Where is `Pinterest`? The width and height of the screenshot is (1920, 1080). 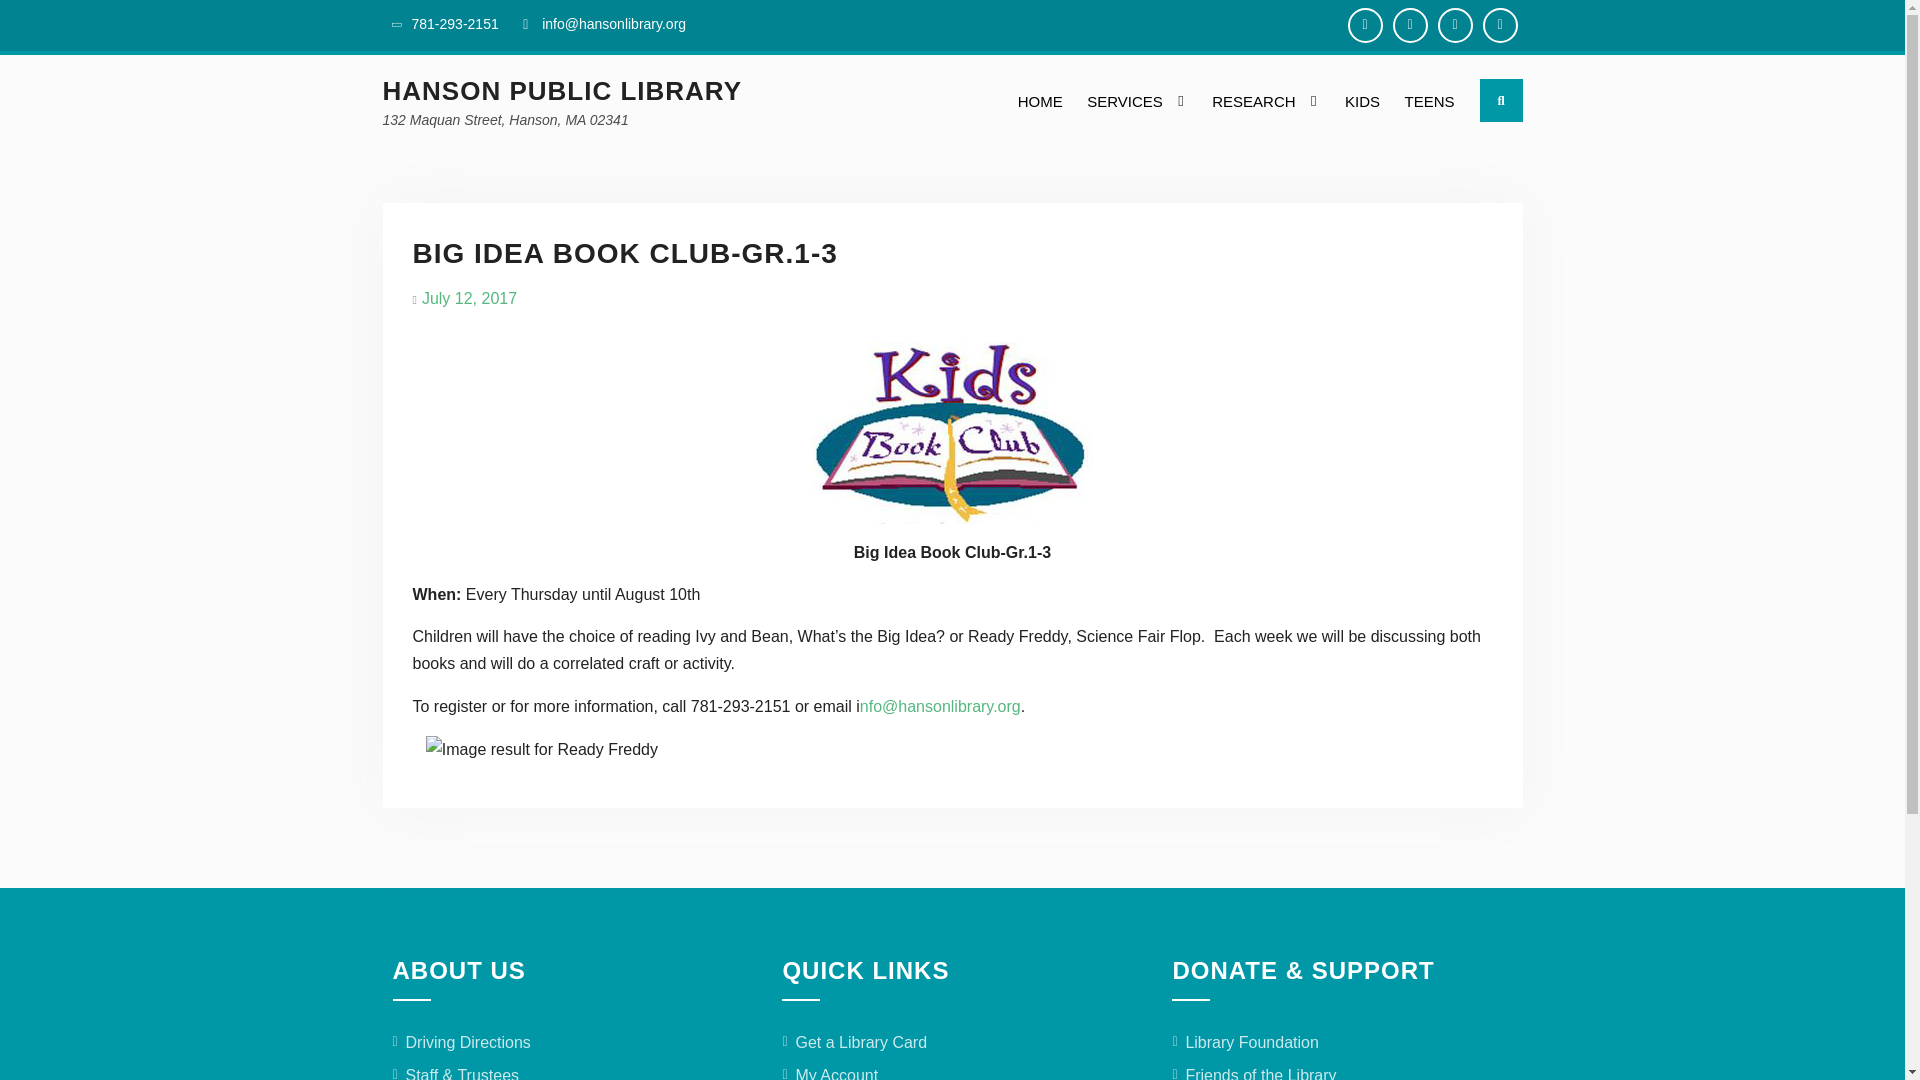 Pinterest is located at coordinates (1455, 25).